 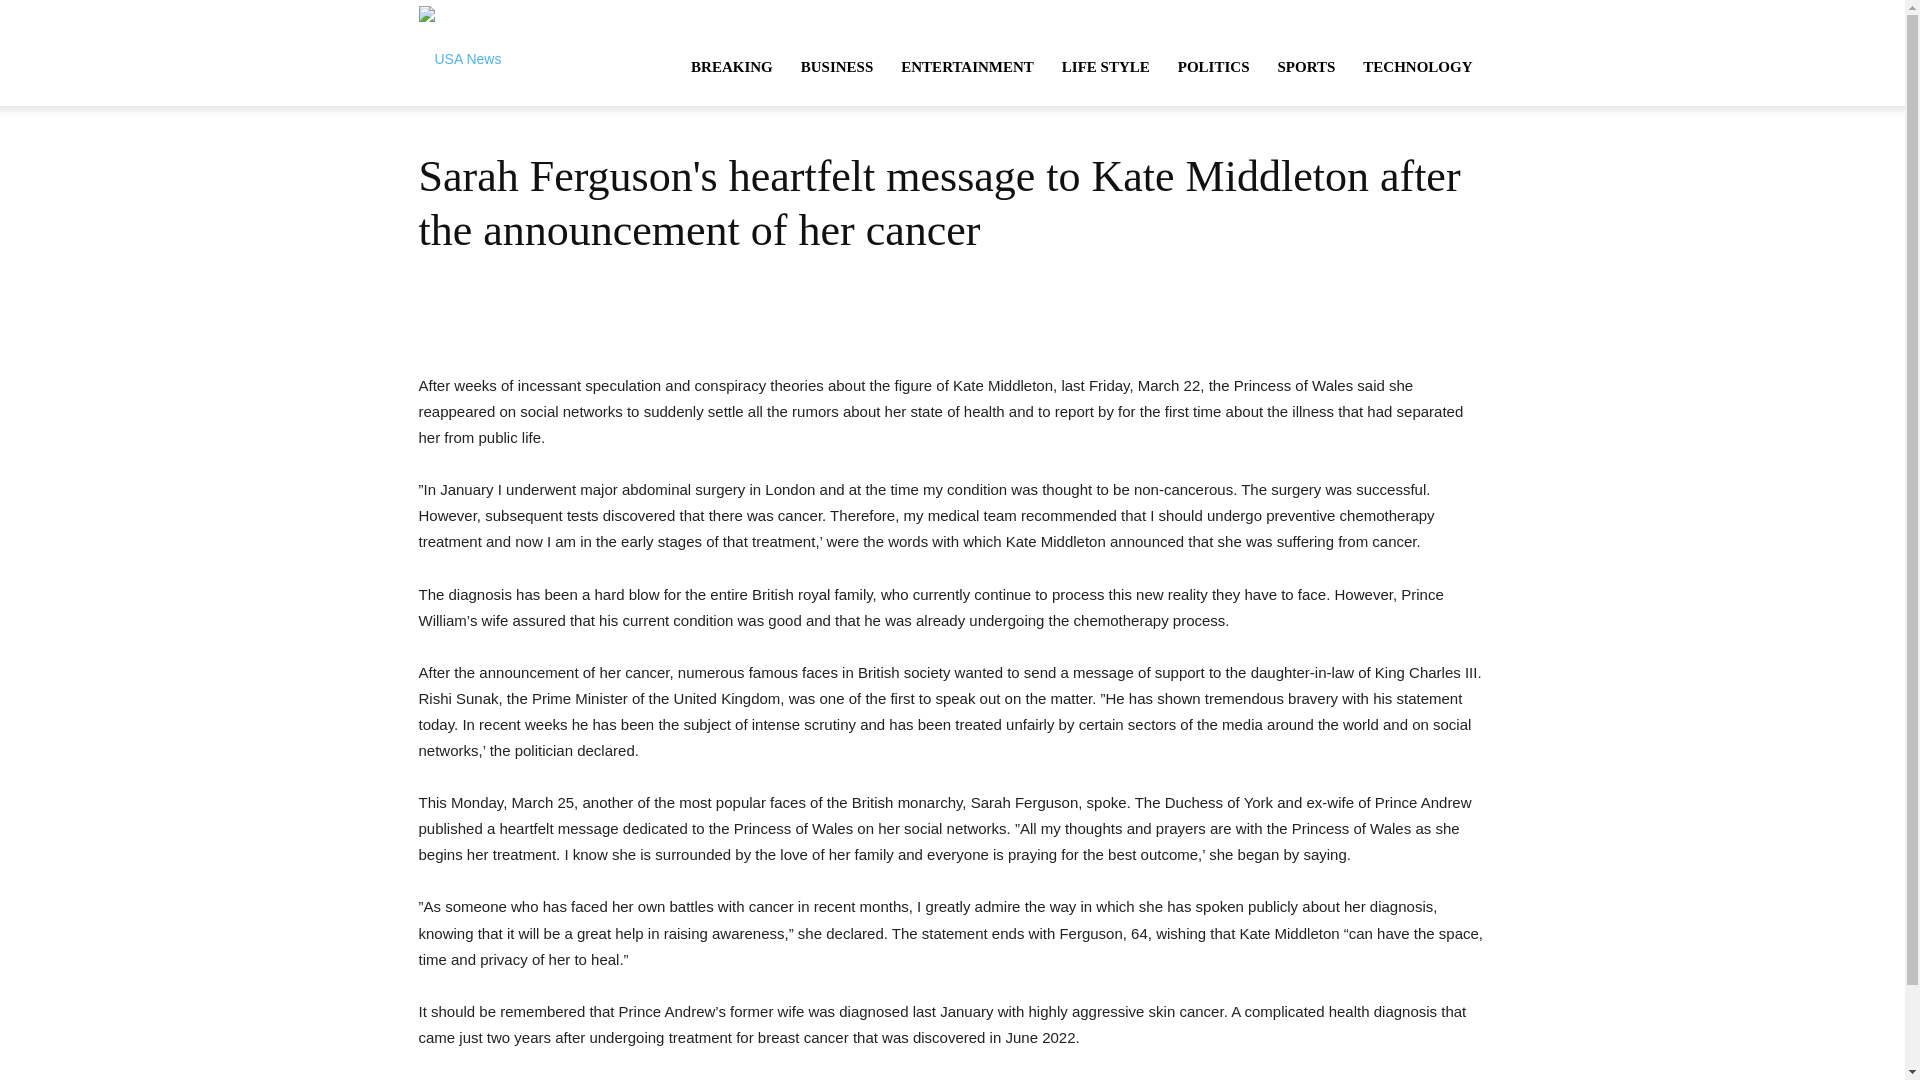 What do you see at coordinates (732, 66) in the screenshot?
I see `BREAKING` at bounding box center [732, 66].